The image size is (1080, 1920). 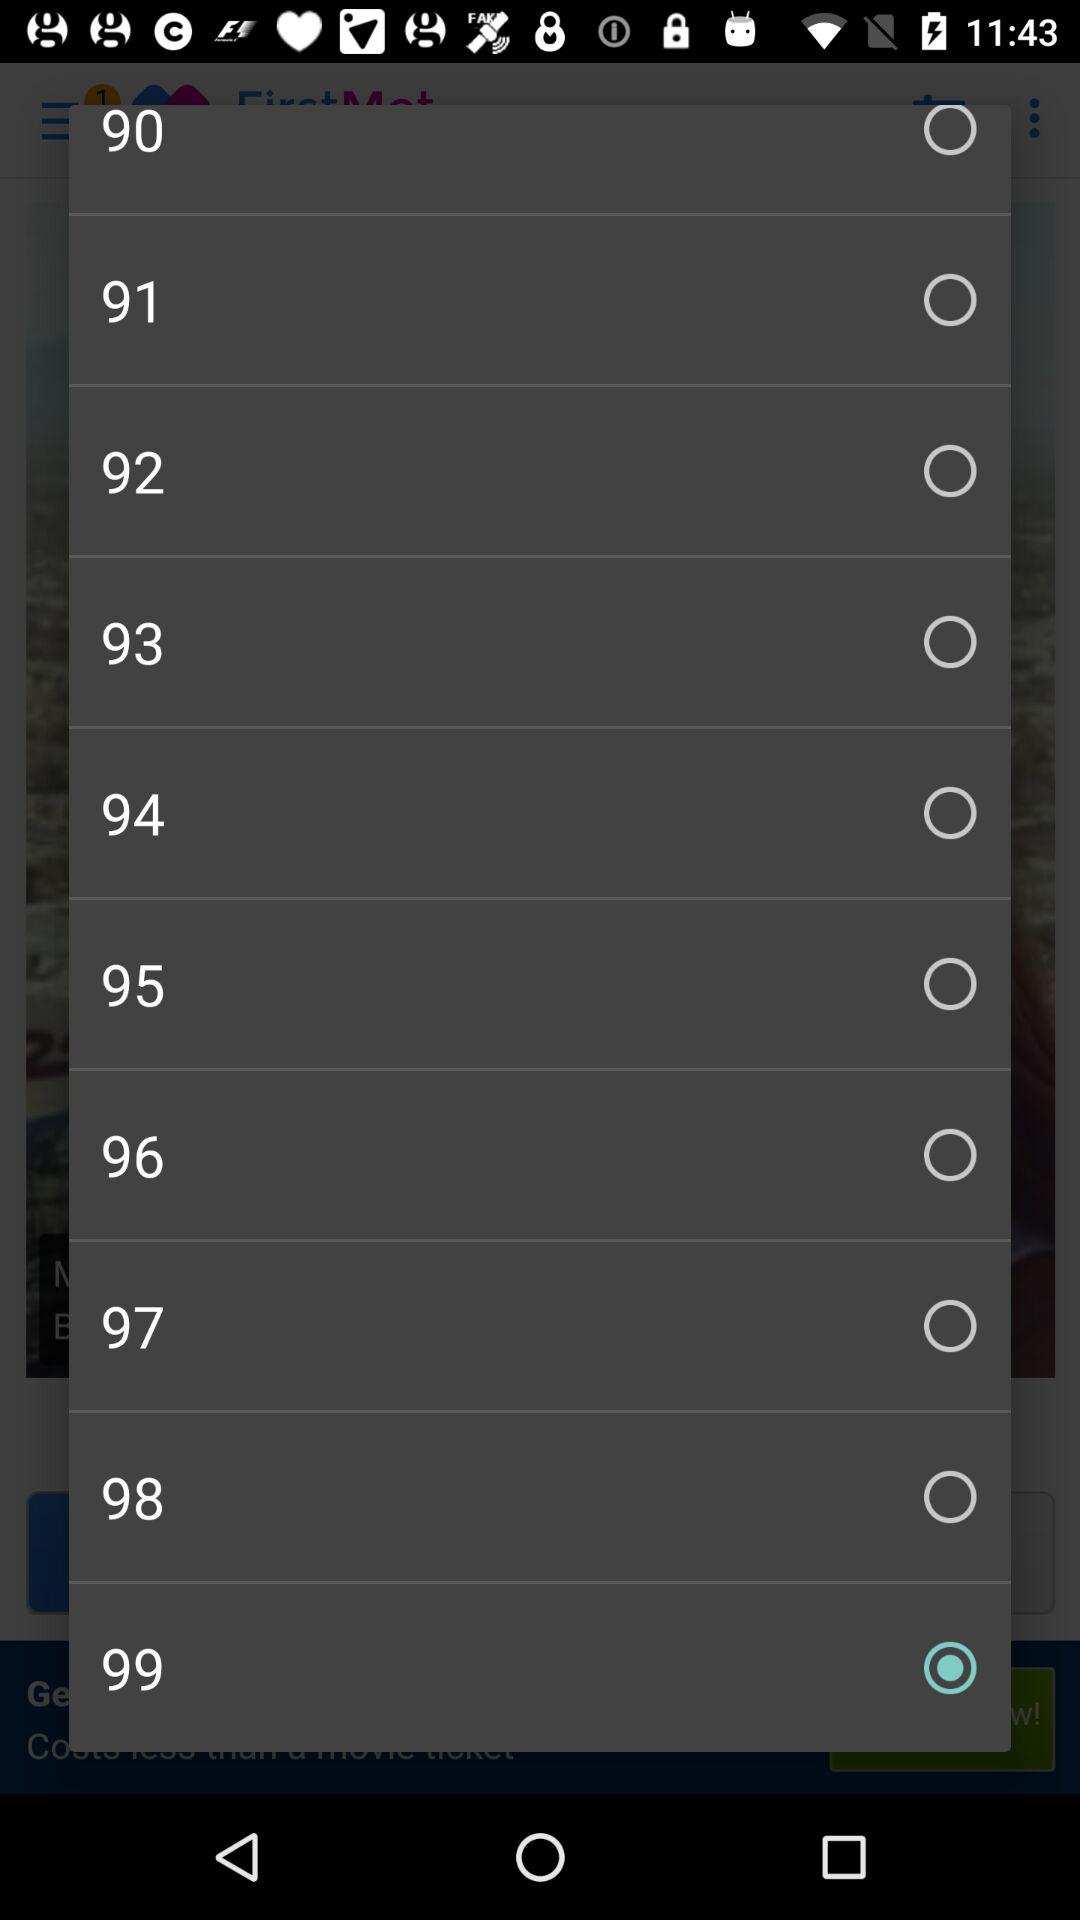 What do you see at coordinates (540, 1496) in the screenshot?
I see `turn off the icon above 99 checkbox` at bounding box center [540, 1496].